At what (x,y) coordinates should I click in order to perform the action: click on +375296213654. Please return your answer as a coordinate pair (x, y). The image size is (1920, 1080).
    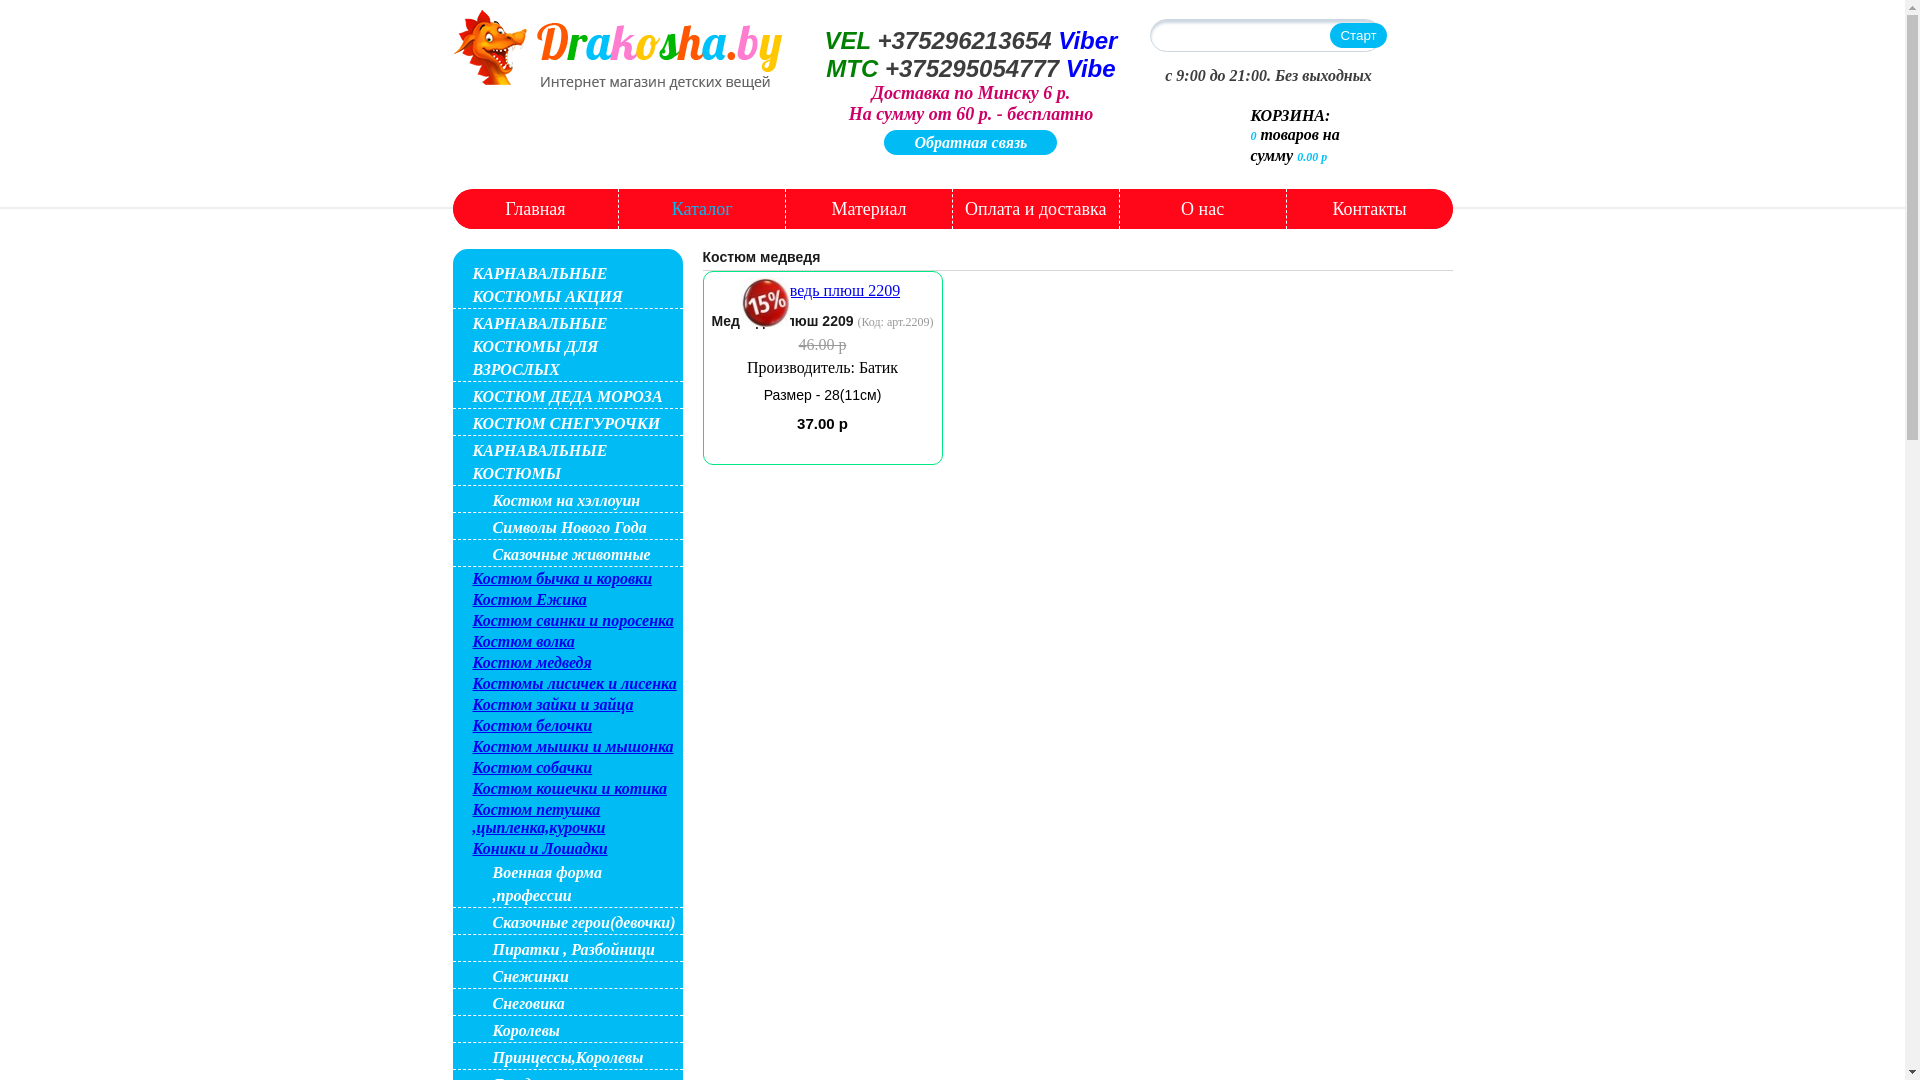
    Looking at the image, I should click on (964, 40).